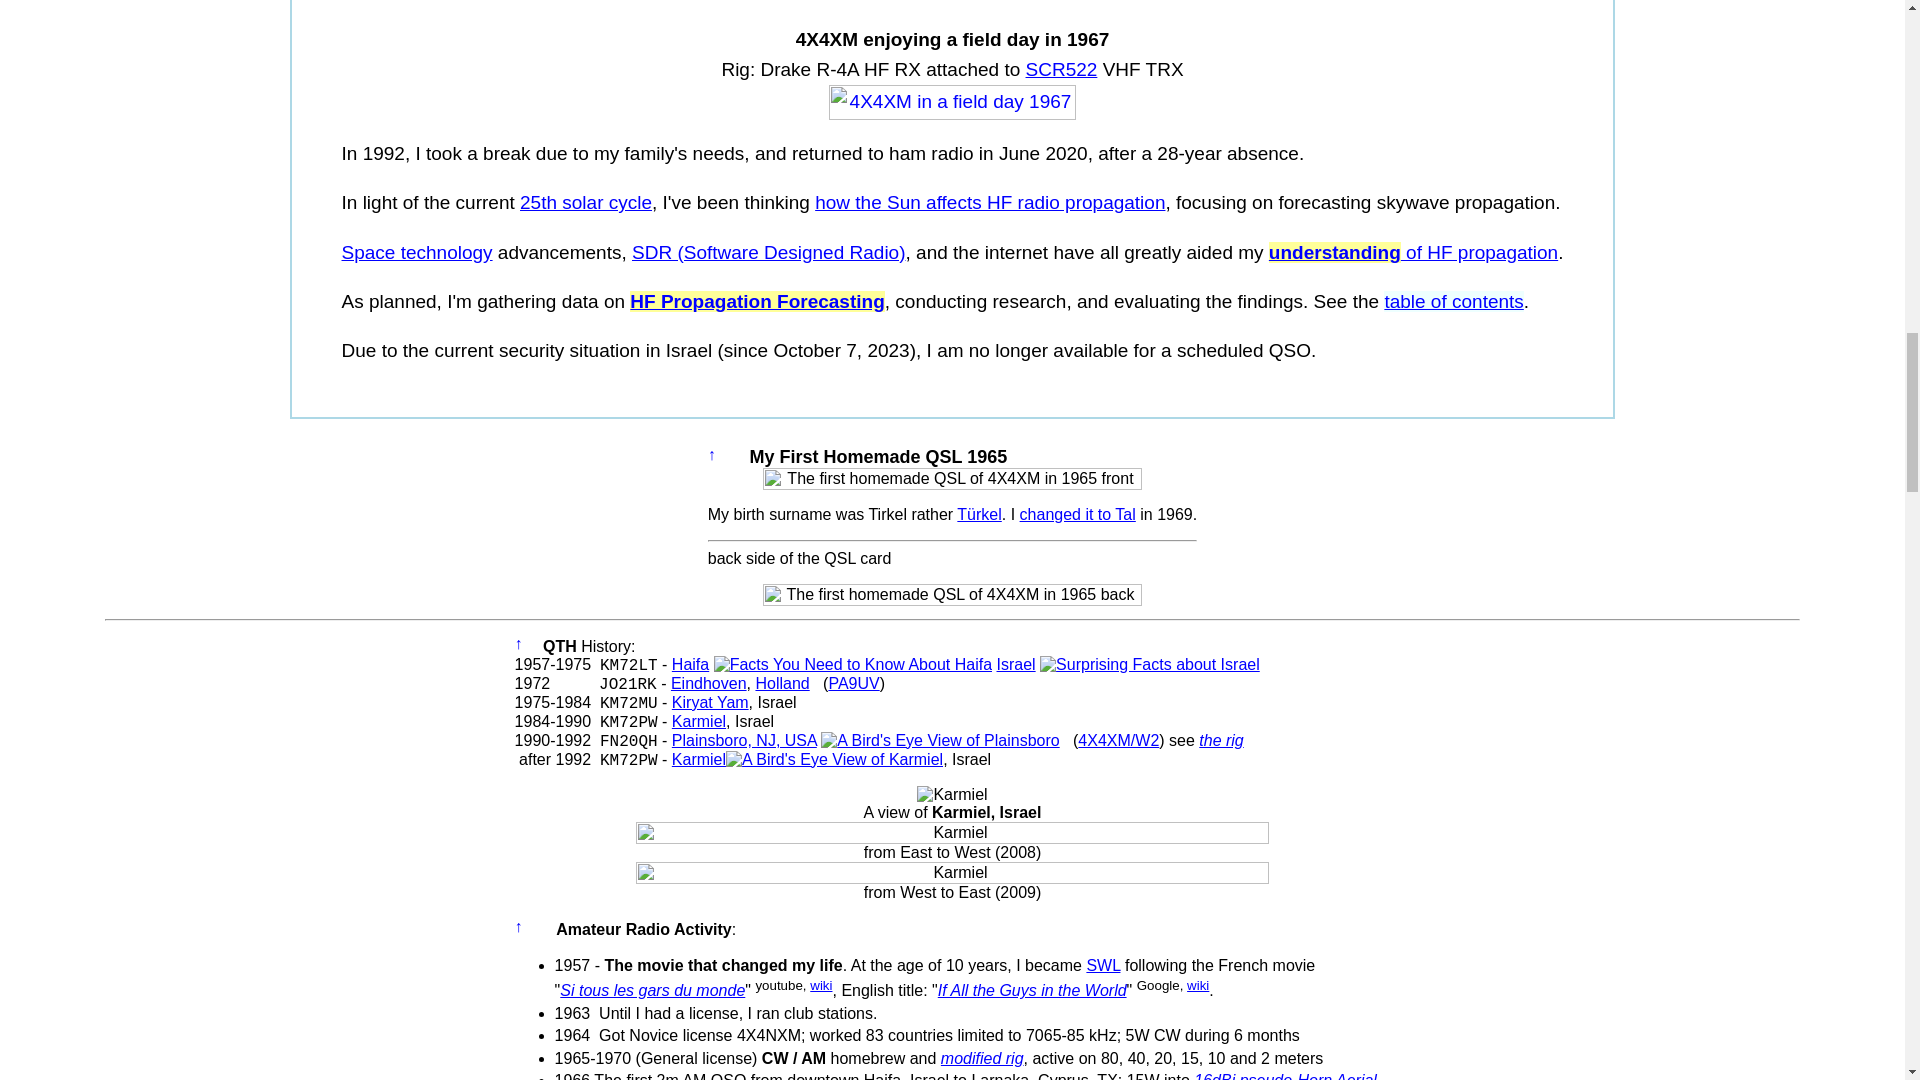 Image resolution: width=1920 pixels, height=1080 pixels. Describe the element at coordinates (990, 202) in the screenshot. I see `How do I find my purpose in life after retirement?` at that location.